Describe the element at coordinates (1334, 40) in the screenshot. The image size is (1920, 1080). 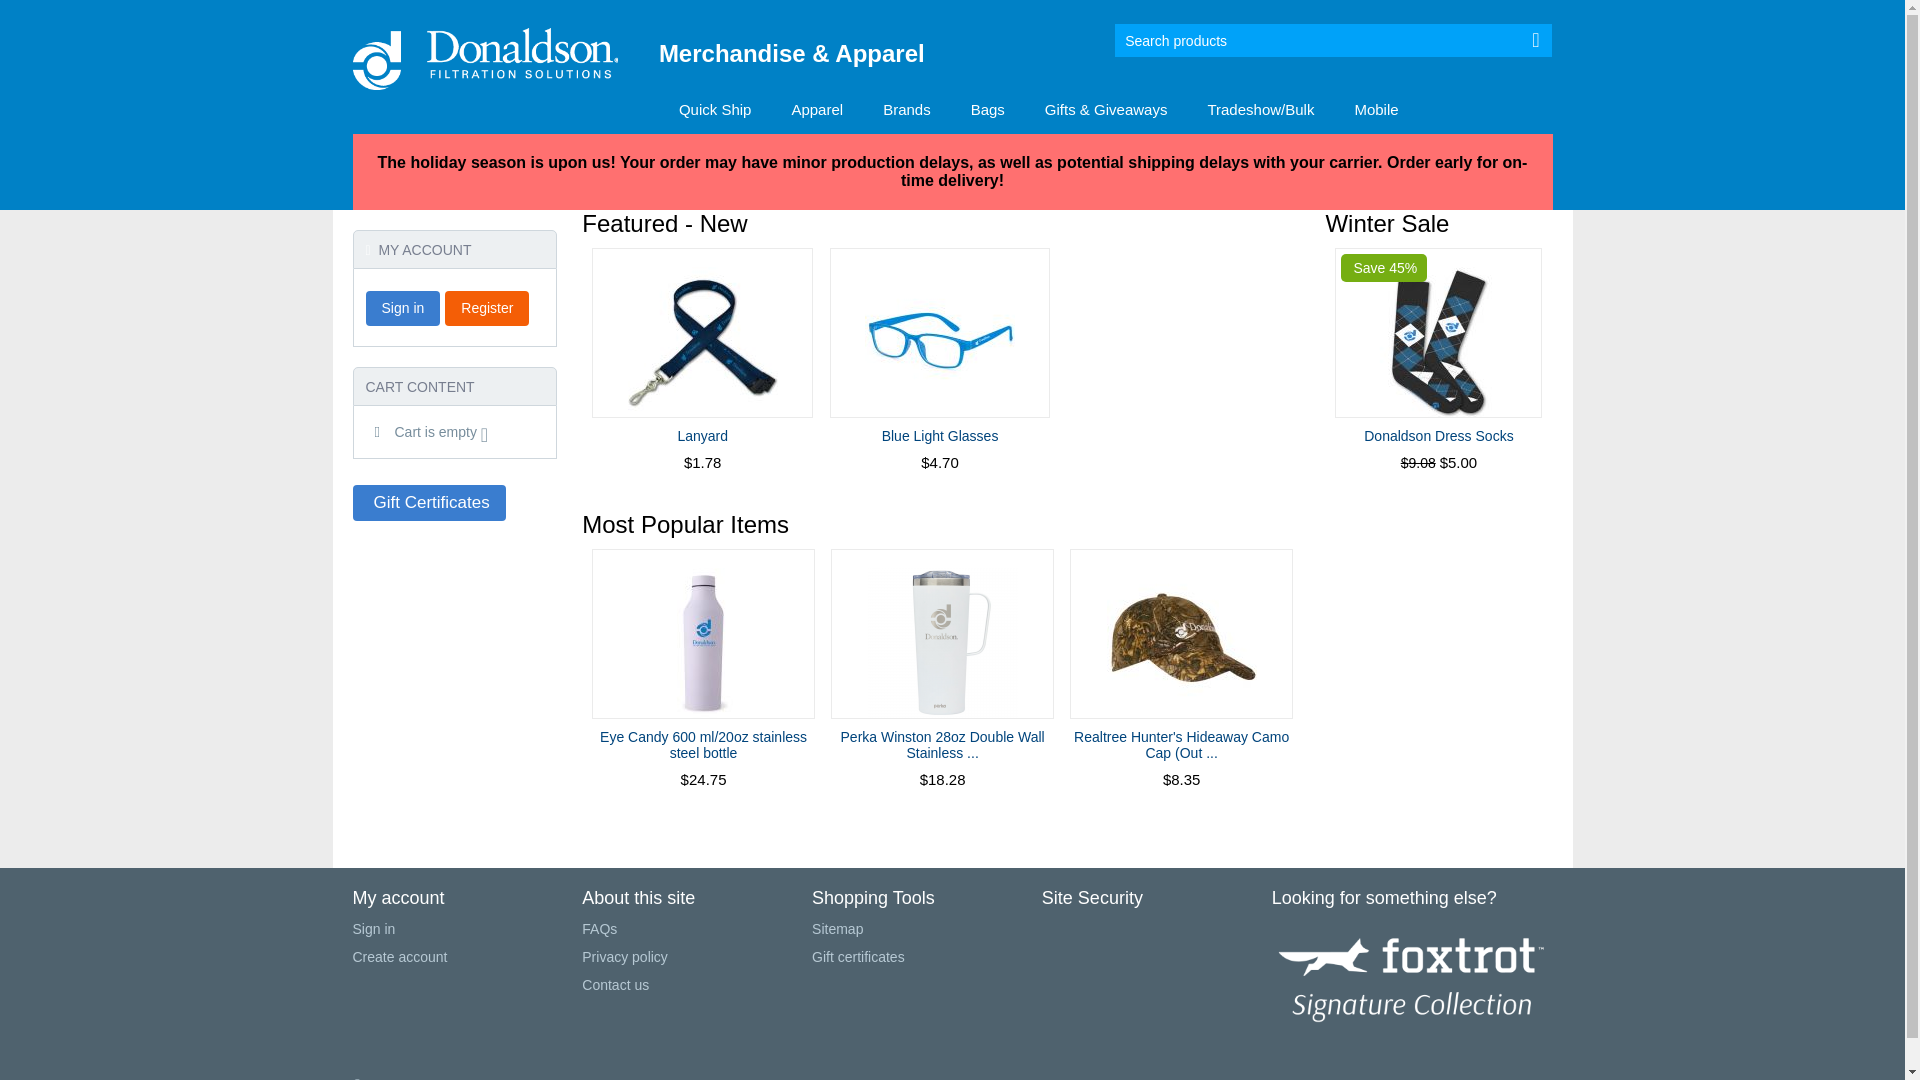
I see `Search products` at that location.